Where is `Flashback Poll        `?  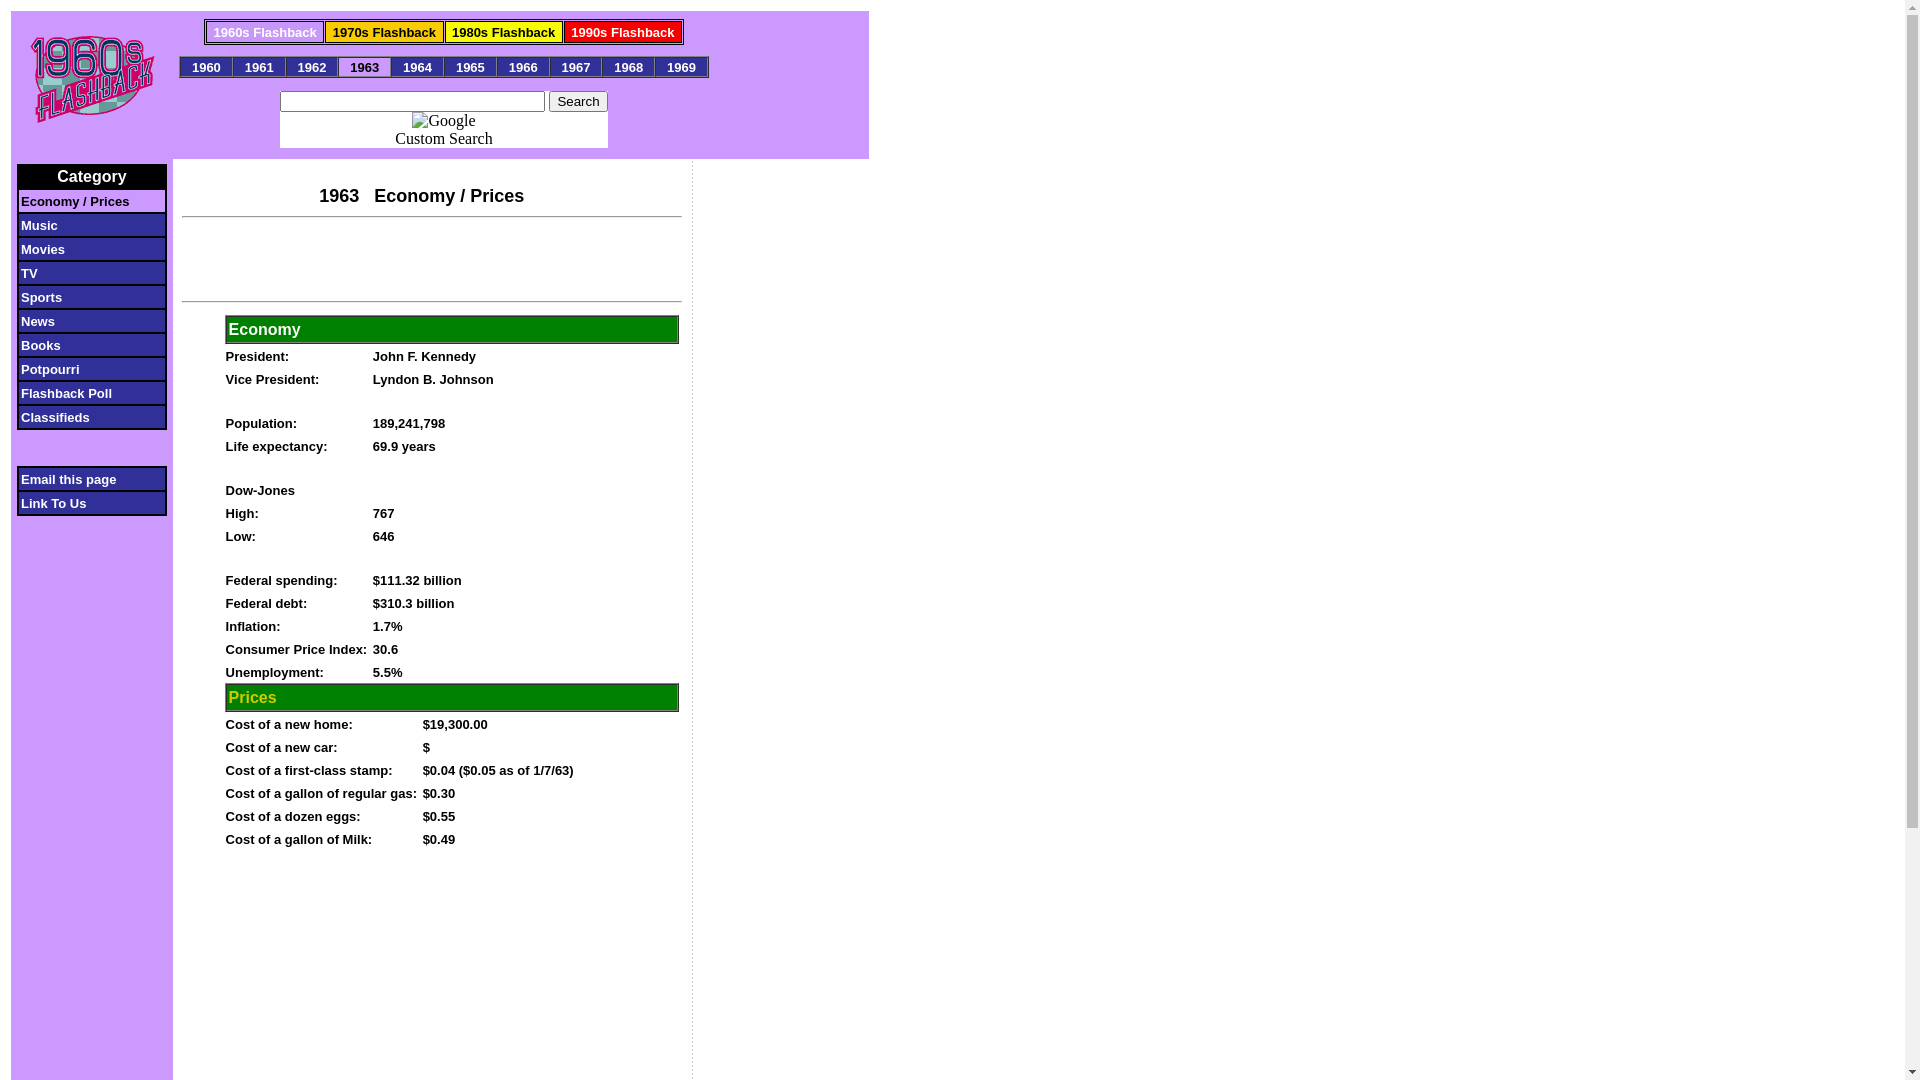 Flashback Poll         is located at coordinates (81, 392).